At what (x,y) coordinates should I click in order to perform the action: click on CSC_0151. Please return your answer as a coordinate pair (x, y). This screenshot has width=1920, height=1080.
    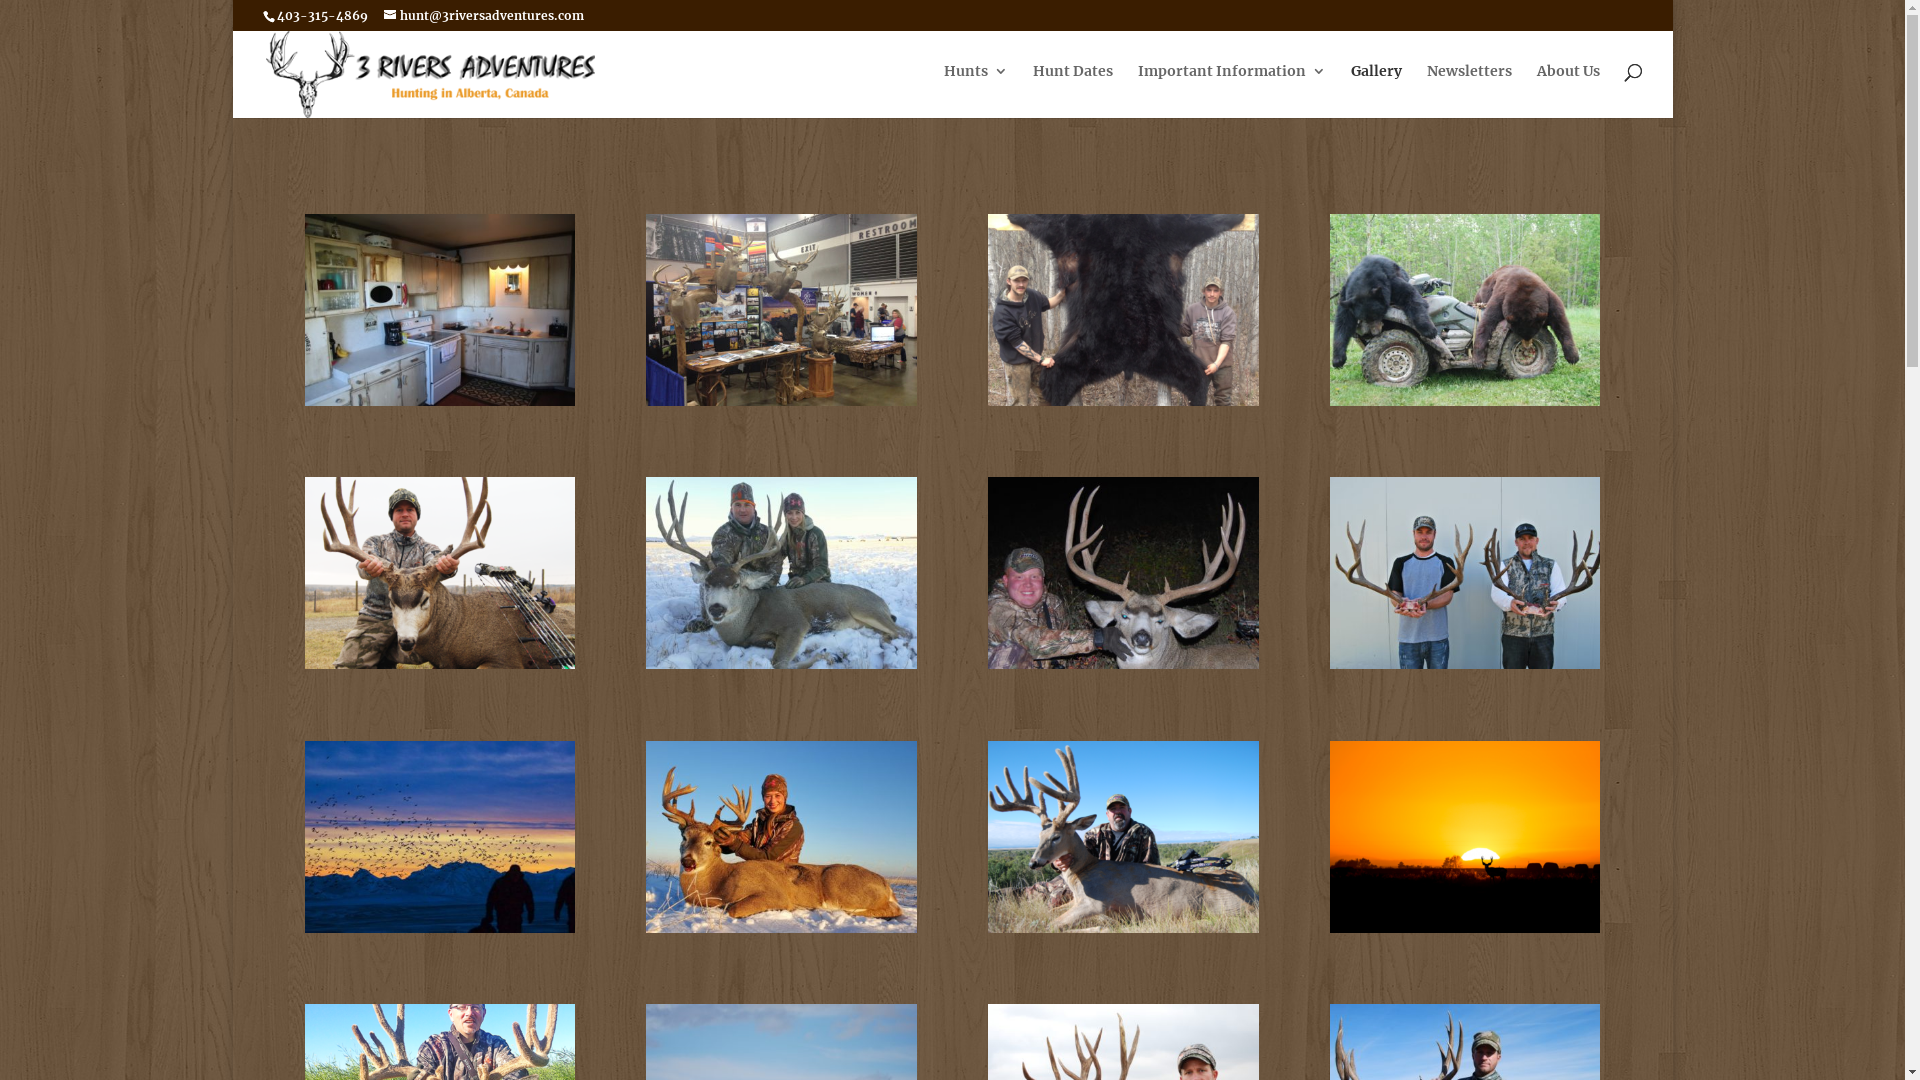
    Looking at the image, I should click on (1123, 664).